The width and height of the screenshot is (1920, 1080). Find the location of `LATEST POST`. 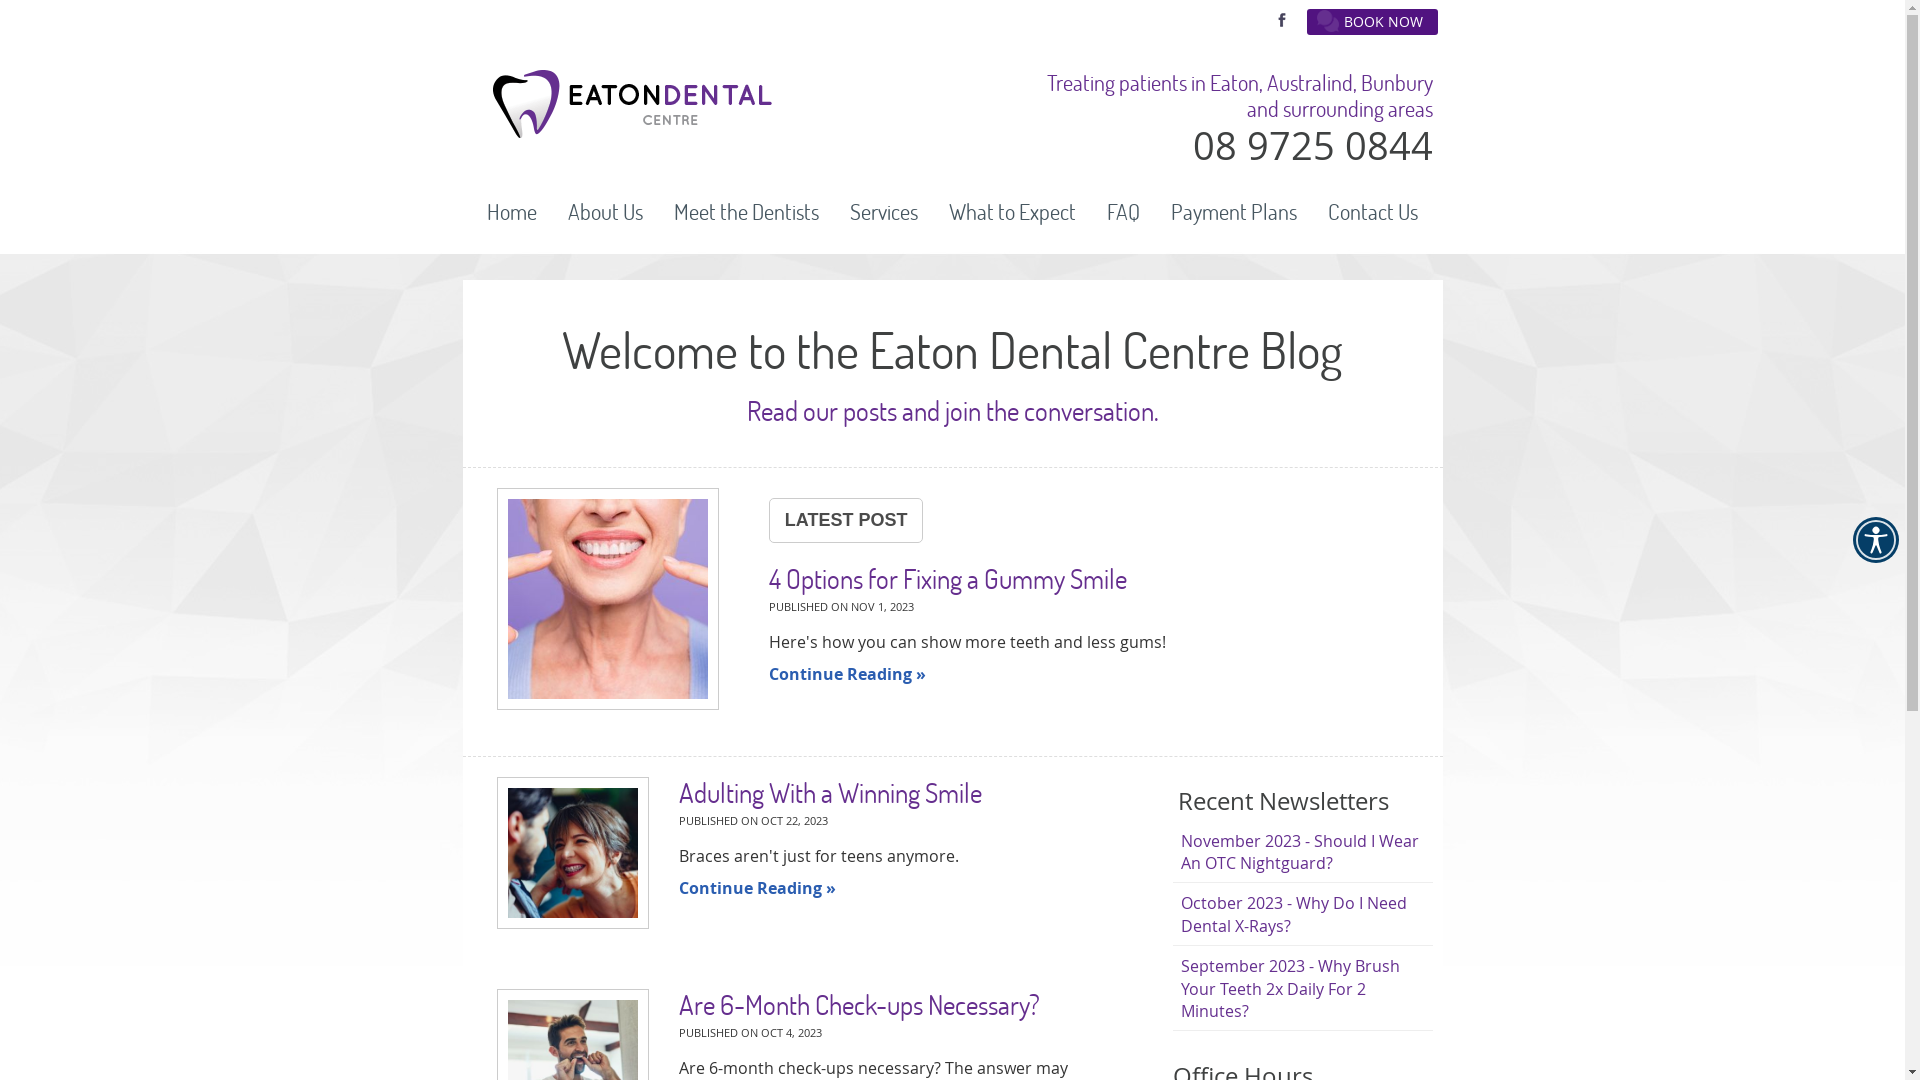

LATEST POST is located at coordinates (846, 520).